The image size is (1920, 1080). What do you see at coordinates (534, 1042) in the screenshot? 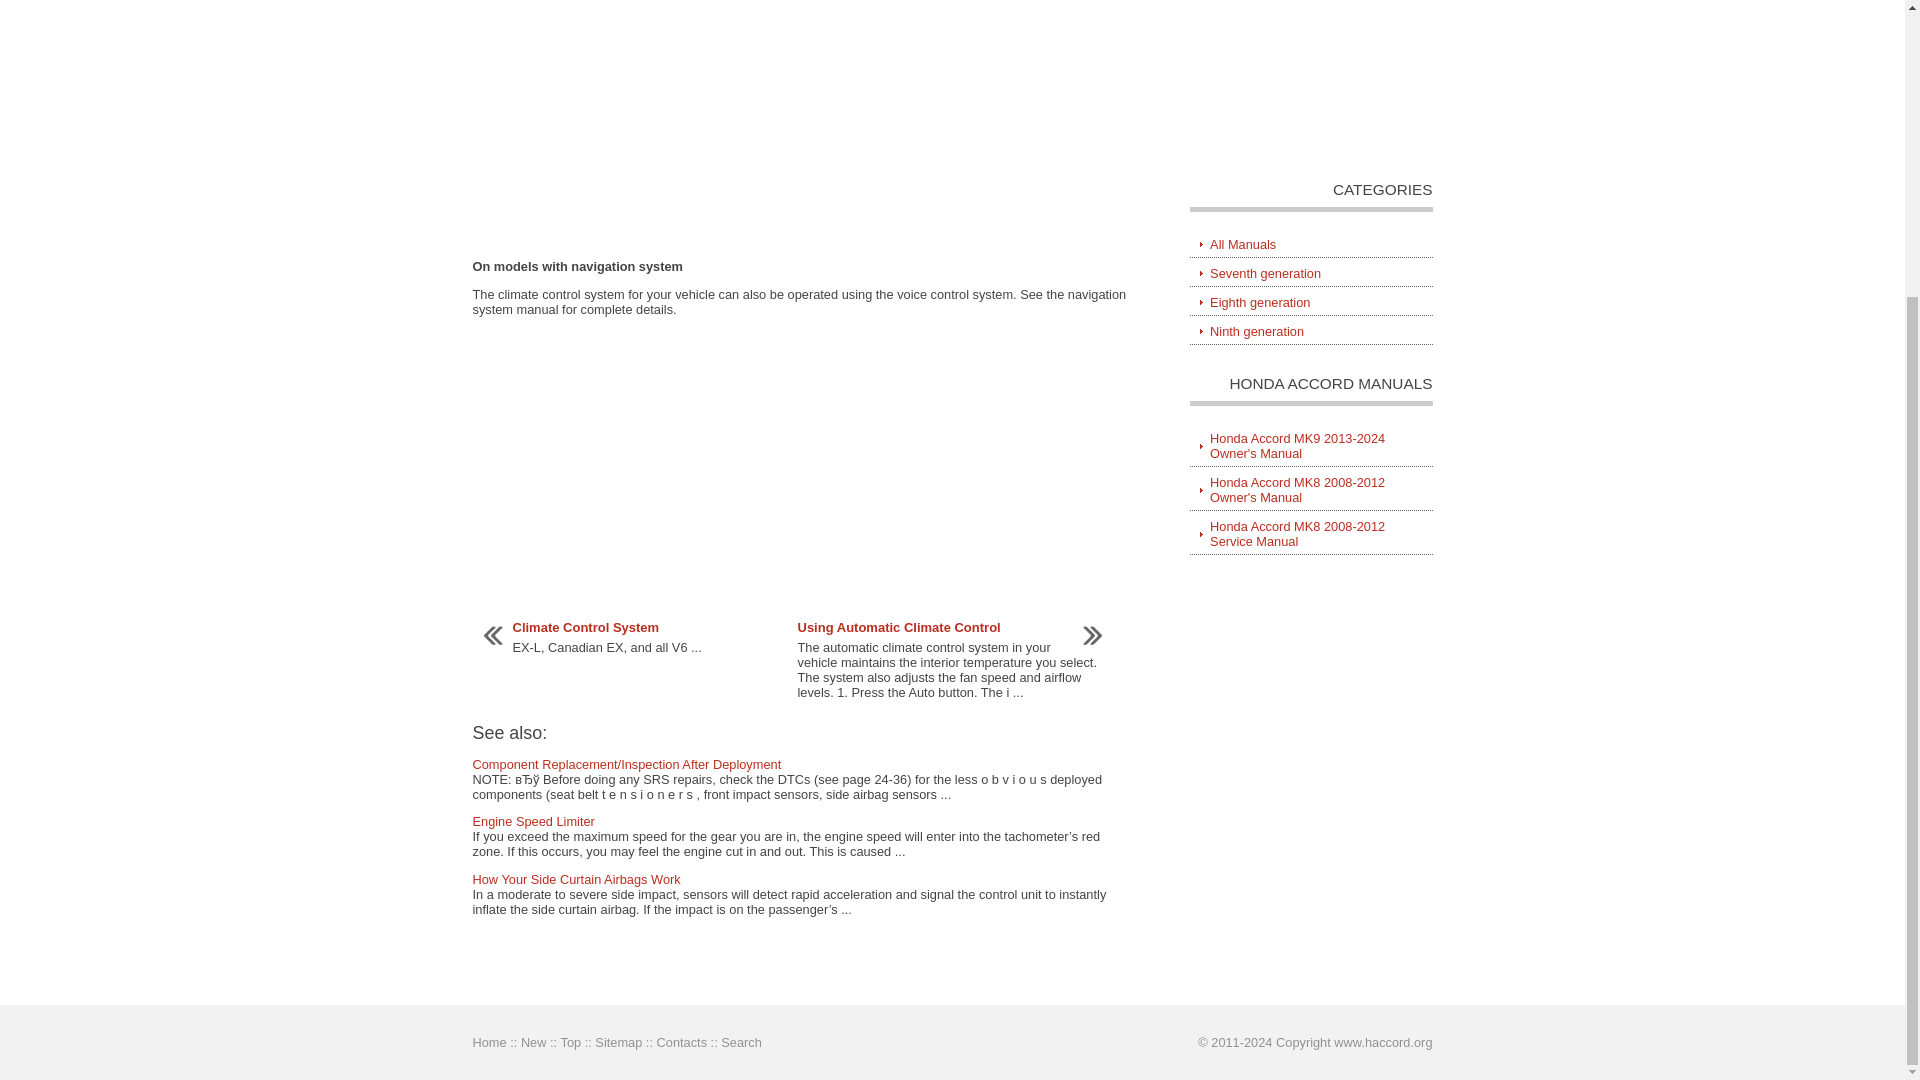
I see `New` at bounding box center [534, 1042].